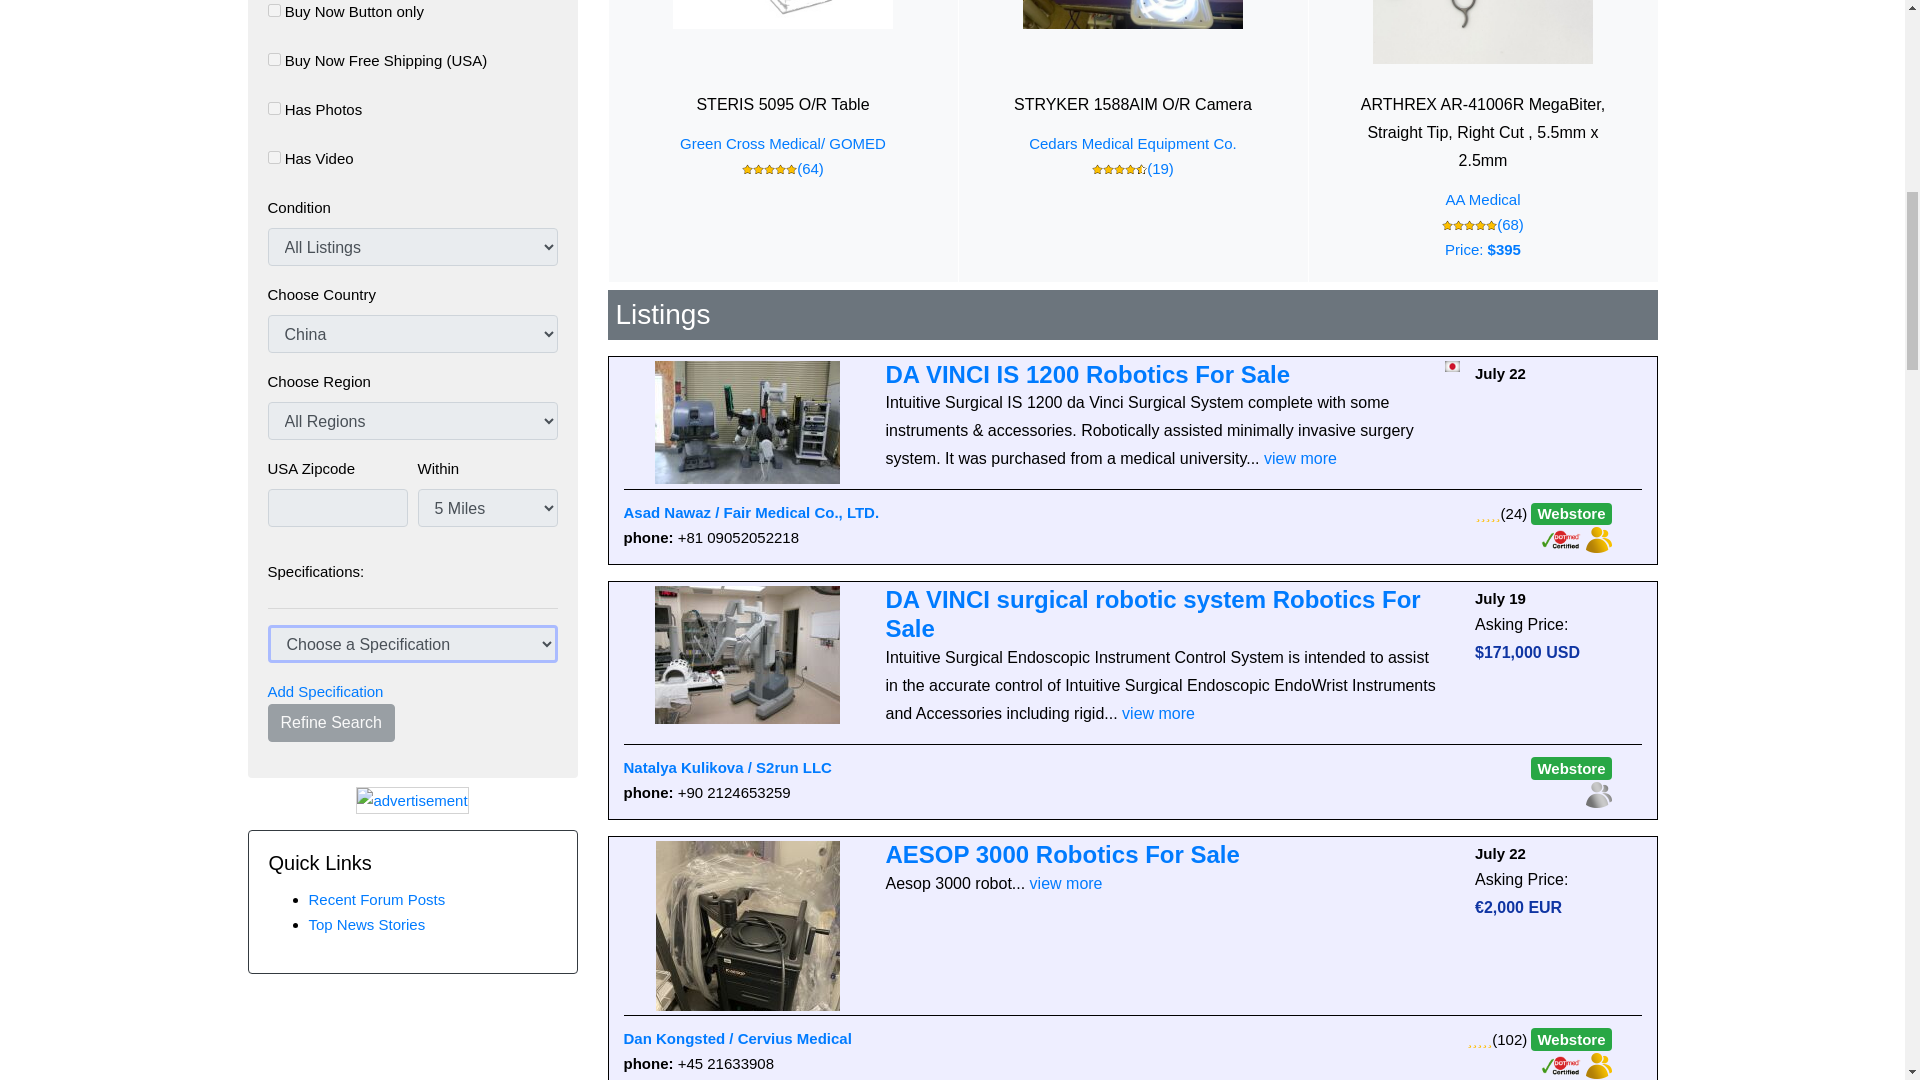 The height and width of the screenshot is (1080, 1920). Describe the element at coordinates (274, 58) in the screenshot. I see `1` at that location.